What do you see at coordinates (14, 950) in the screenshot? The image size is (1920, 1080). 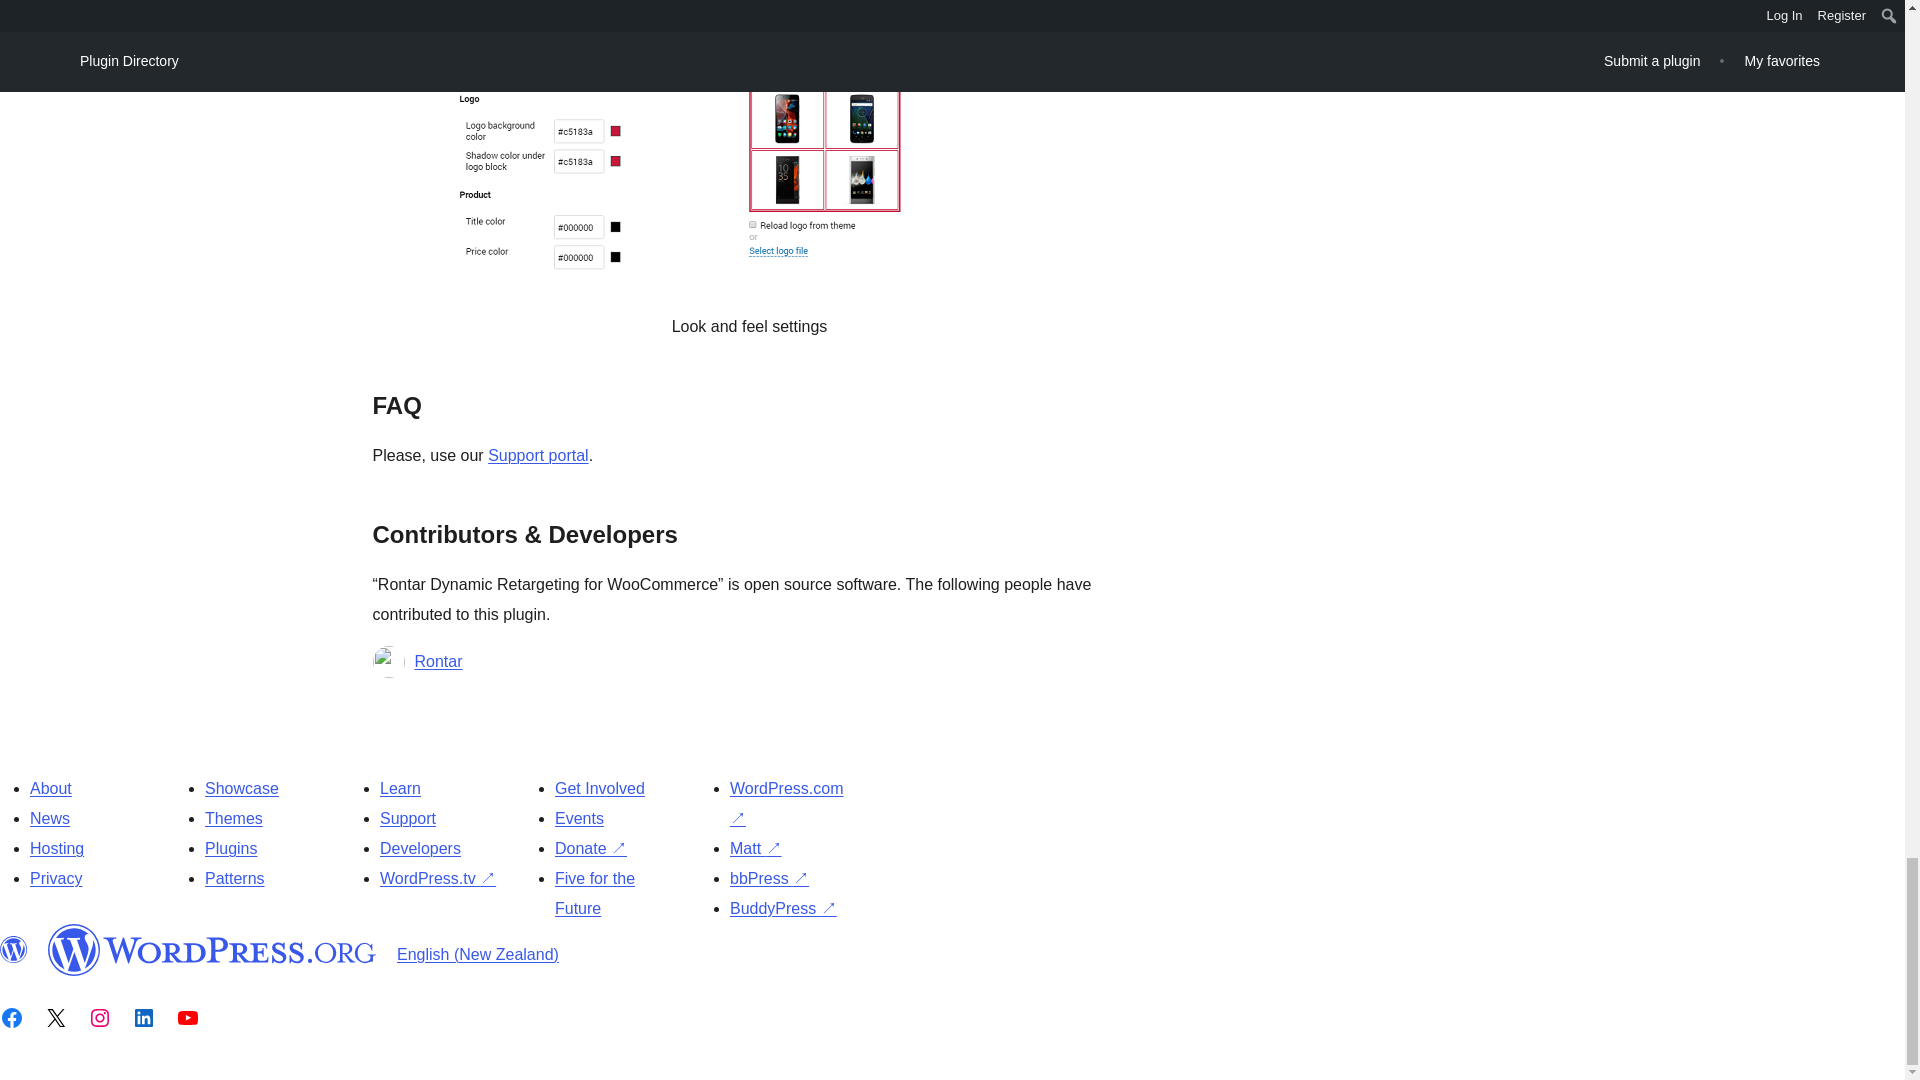 I see `WordPress.org` at bounding box center [14, 950].